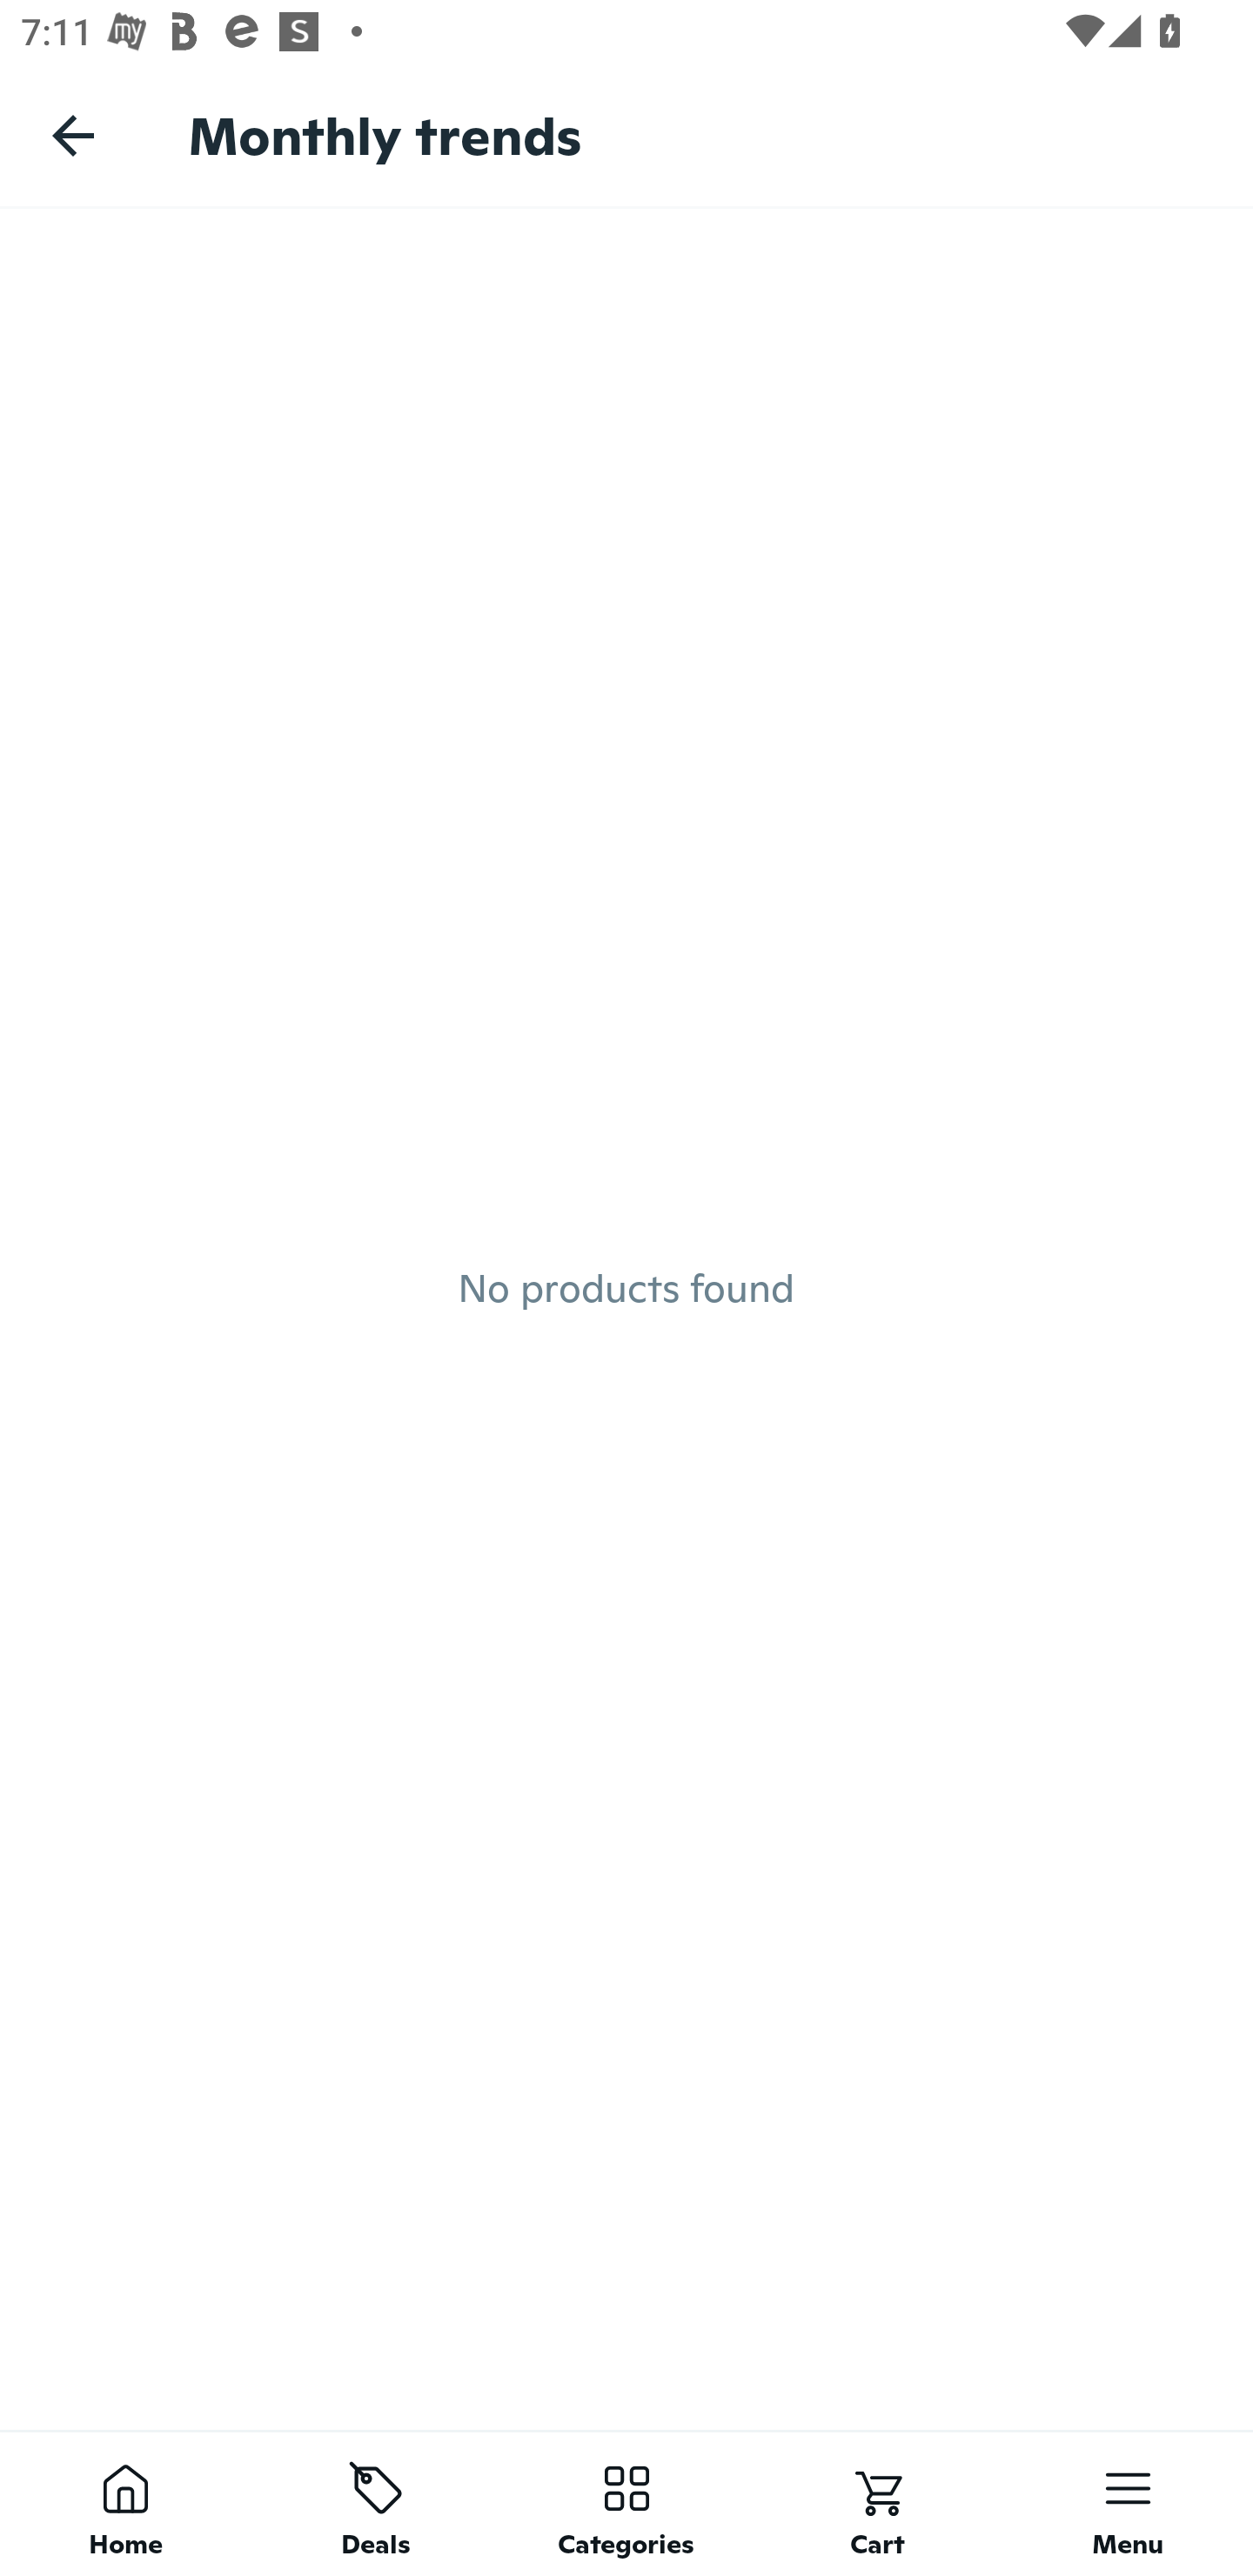  What do you see at coordinates (1128, 2503) in the screenshot?
I see `Menu` at bounding box center [1128, 2503].